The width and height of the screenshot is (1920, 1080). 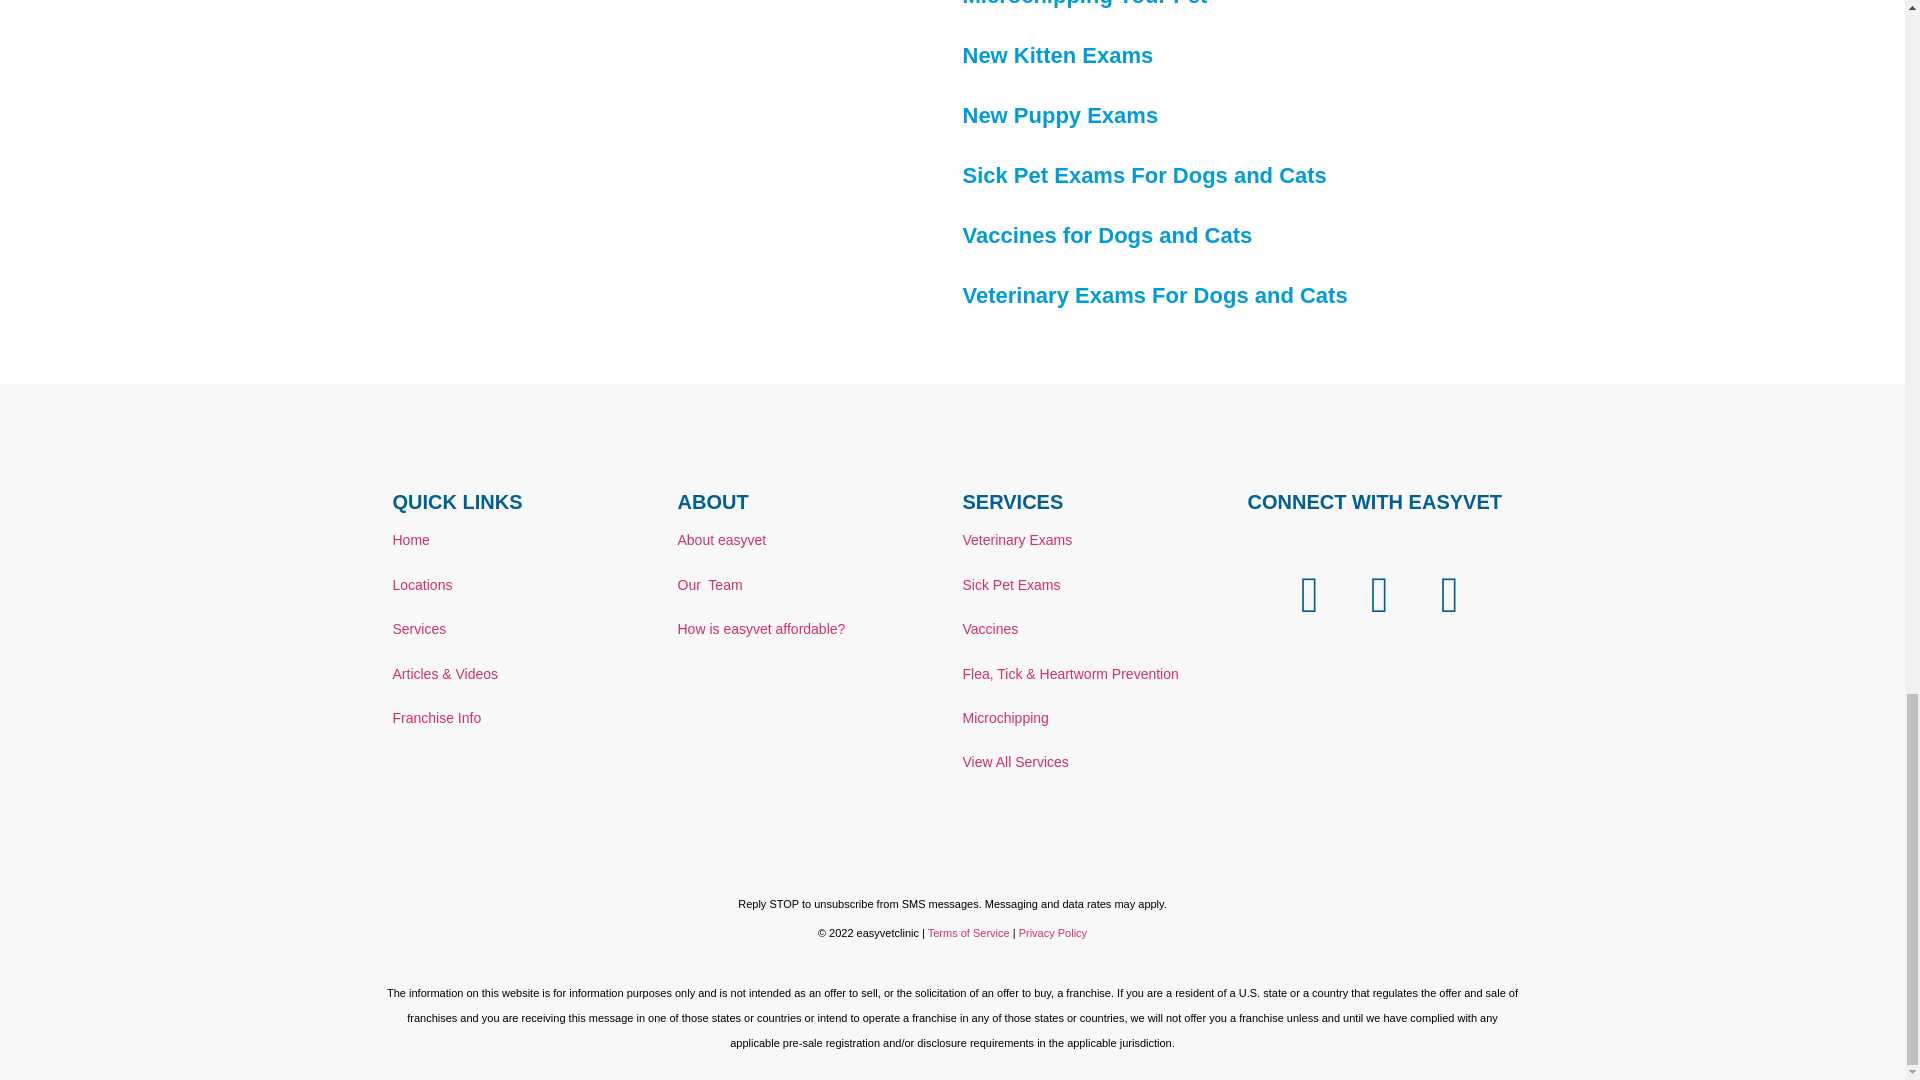 What do you see at coordinates (1059, 115) in the screenshot?
I see `New Puppy Exams` at bounding box center [1059, 115].